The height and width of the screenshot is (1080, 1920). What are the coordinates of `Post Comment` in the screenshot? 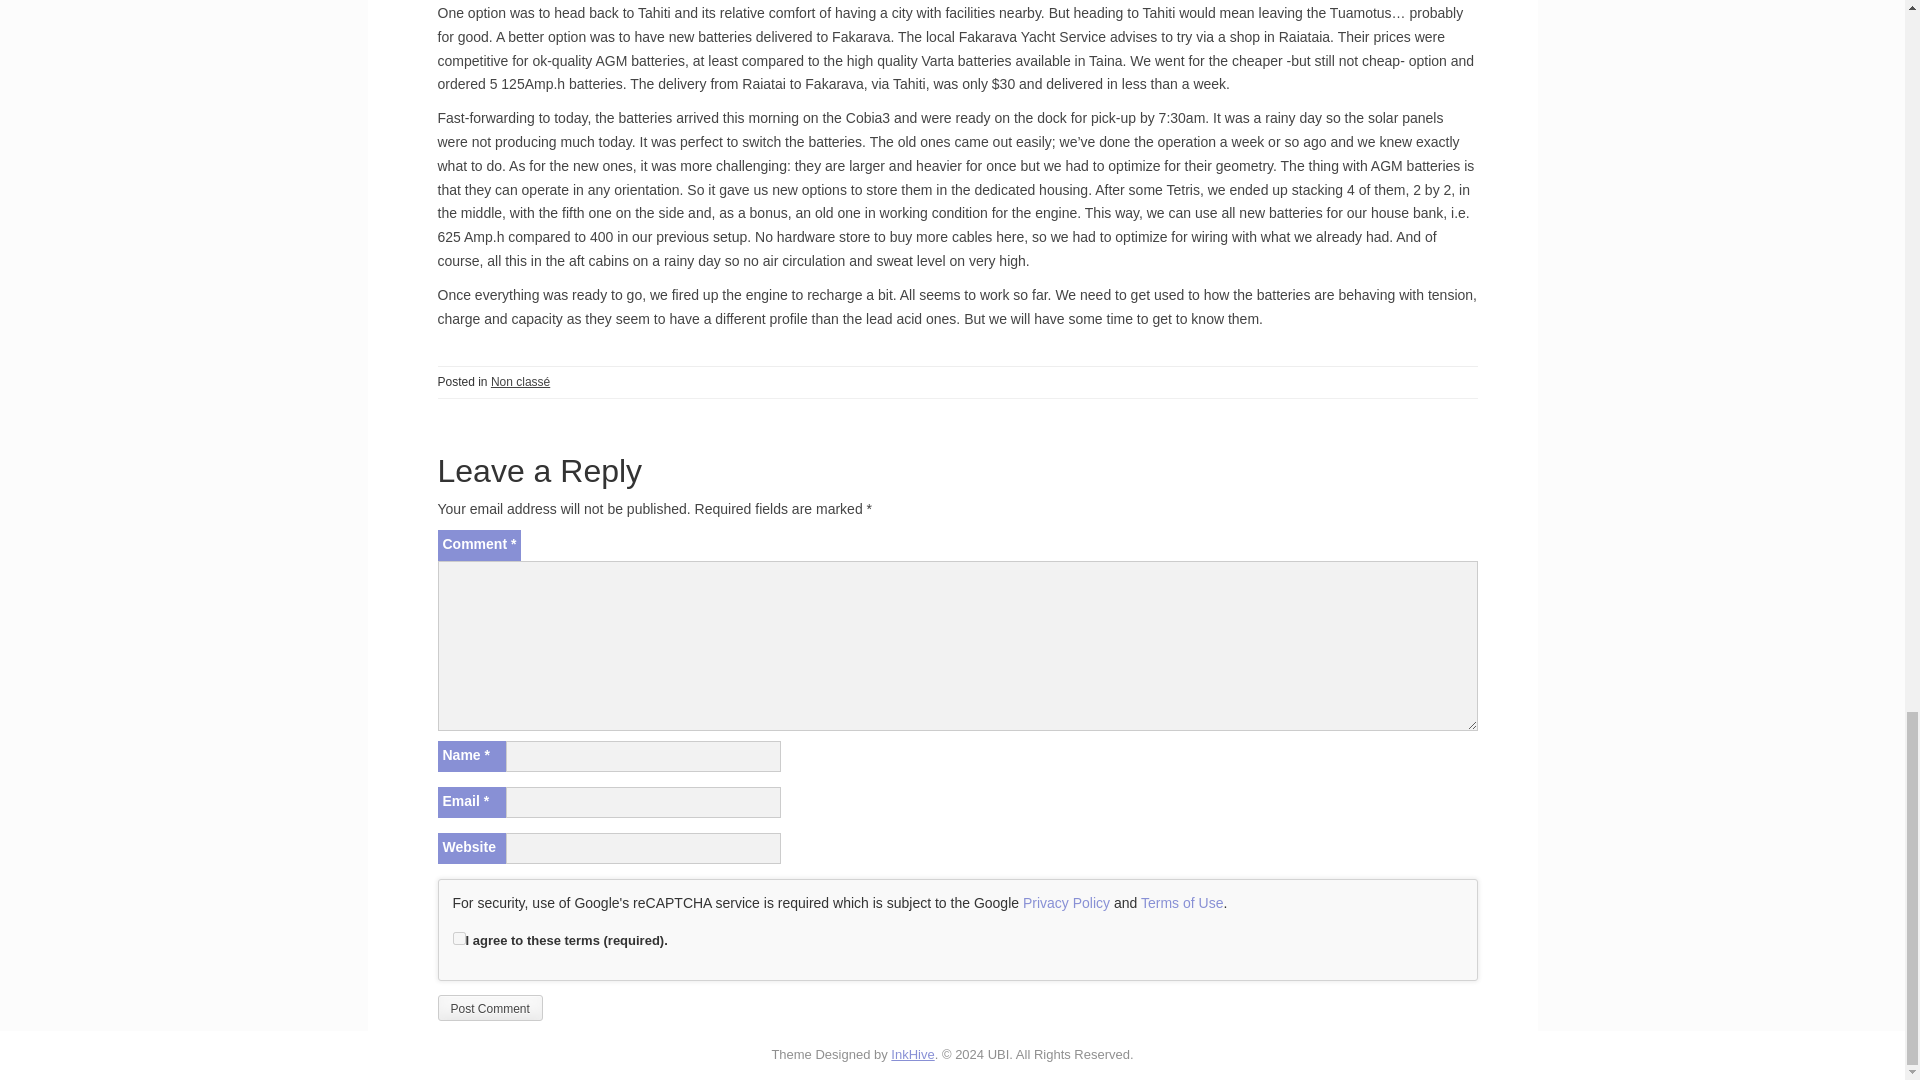 It's located at (490, 1007).